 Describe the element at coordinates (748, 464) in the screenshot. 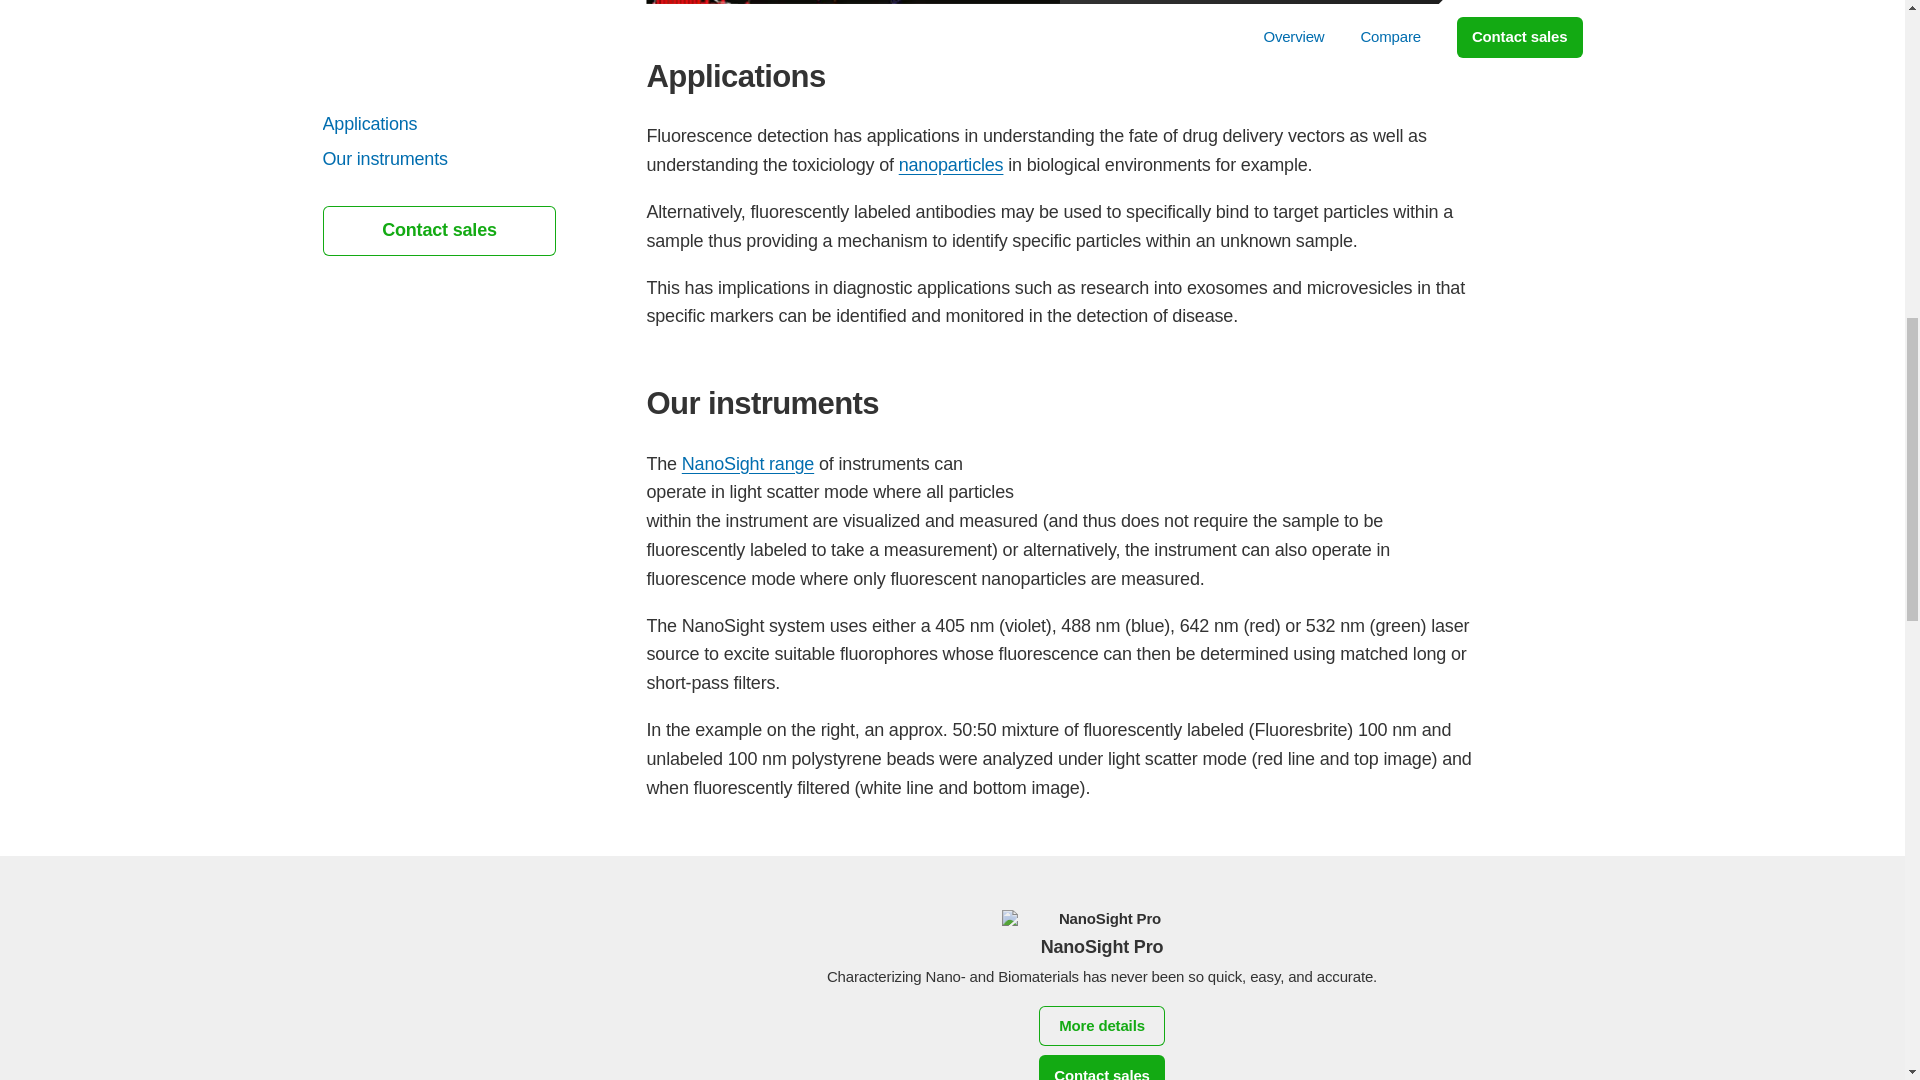

I see `NanoSight range` at that location.